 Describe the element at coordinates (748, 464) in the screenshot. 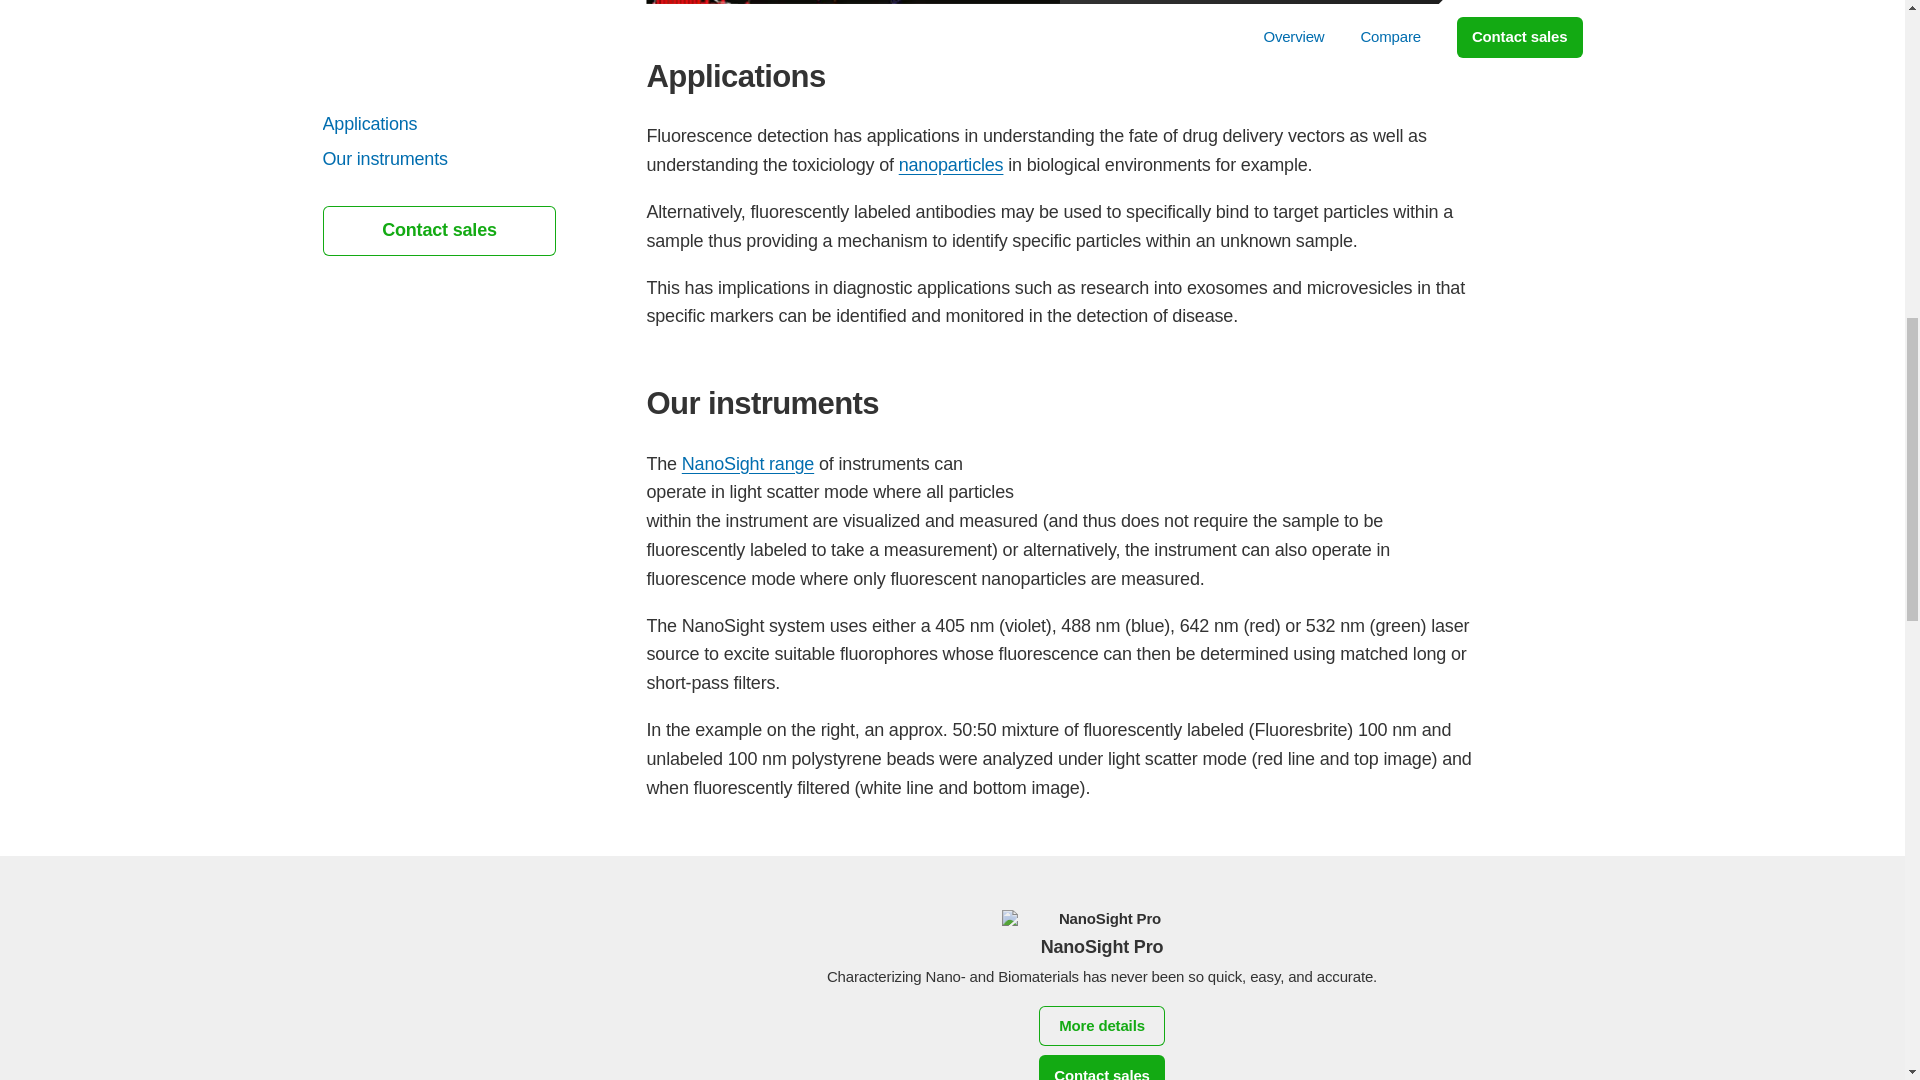

I see `NanoSight range` at that location.